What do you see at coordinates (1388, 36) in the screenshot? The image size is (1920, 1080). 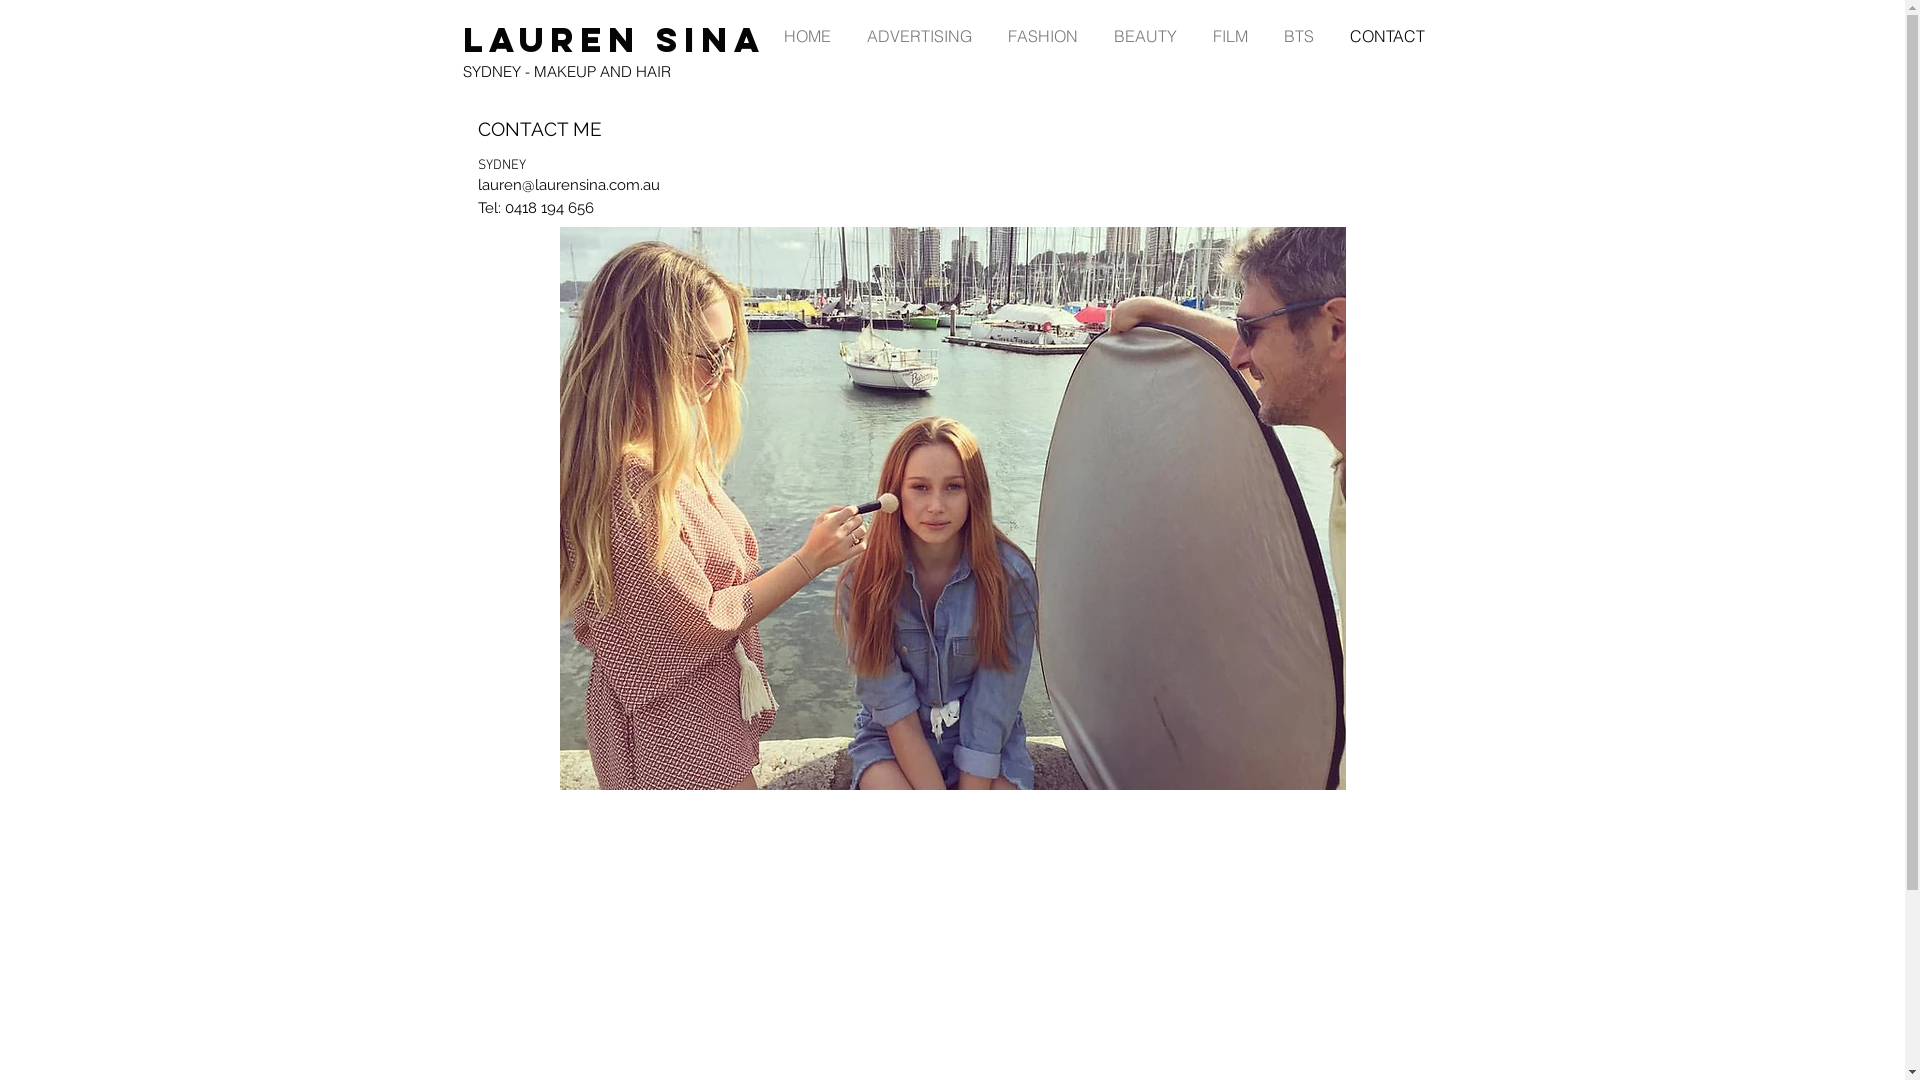 I see `CONTACT` at bounding box center [1388, 36].